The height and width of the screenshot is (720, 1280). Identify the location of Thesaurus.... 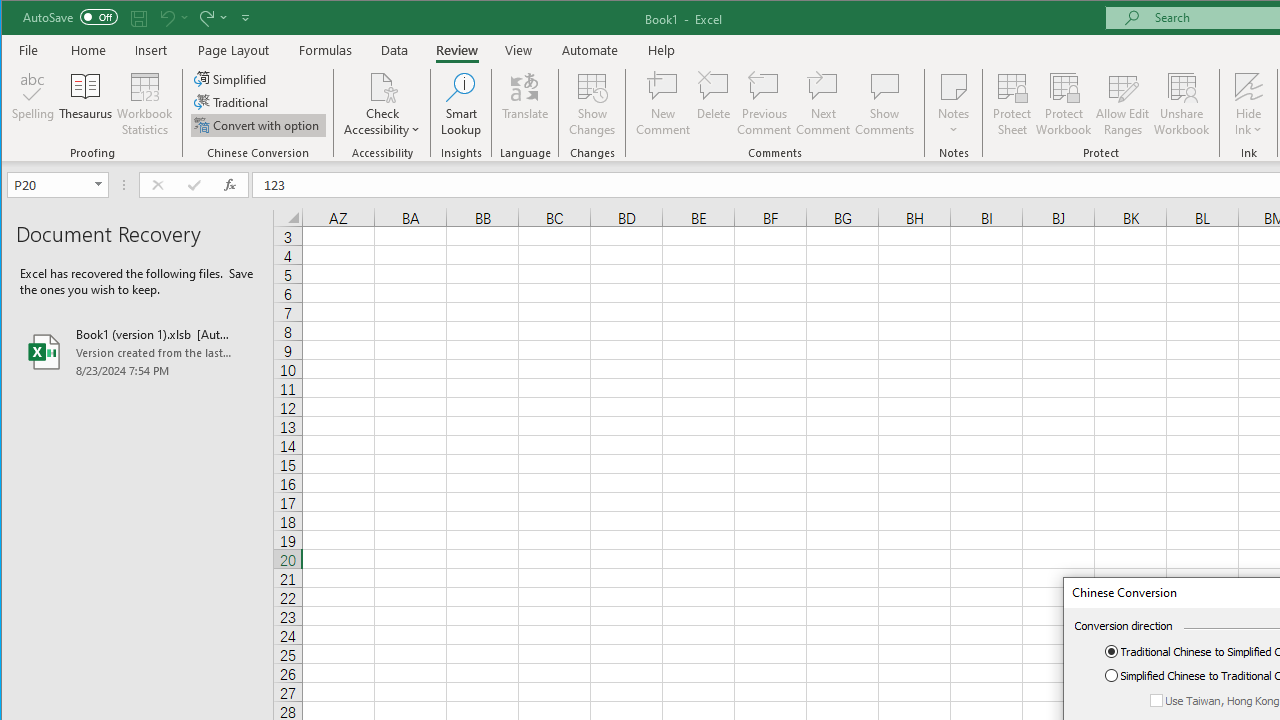
(86, 104).